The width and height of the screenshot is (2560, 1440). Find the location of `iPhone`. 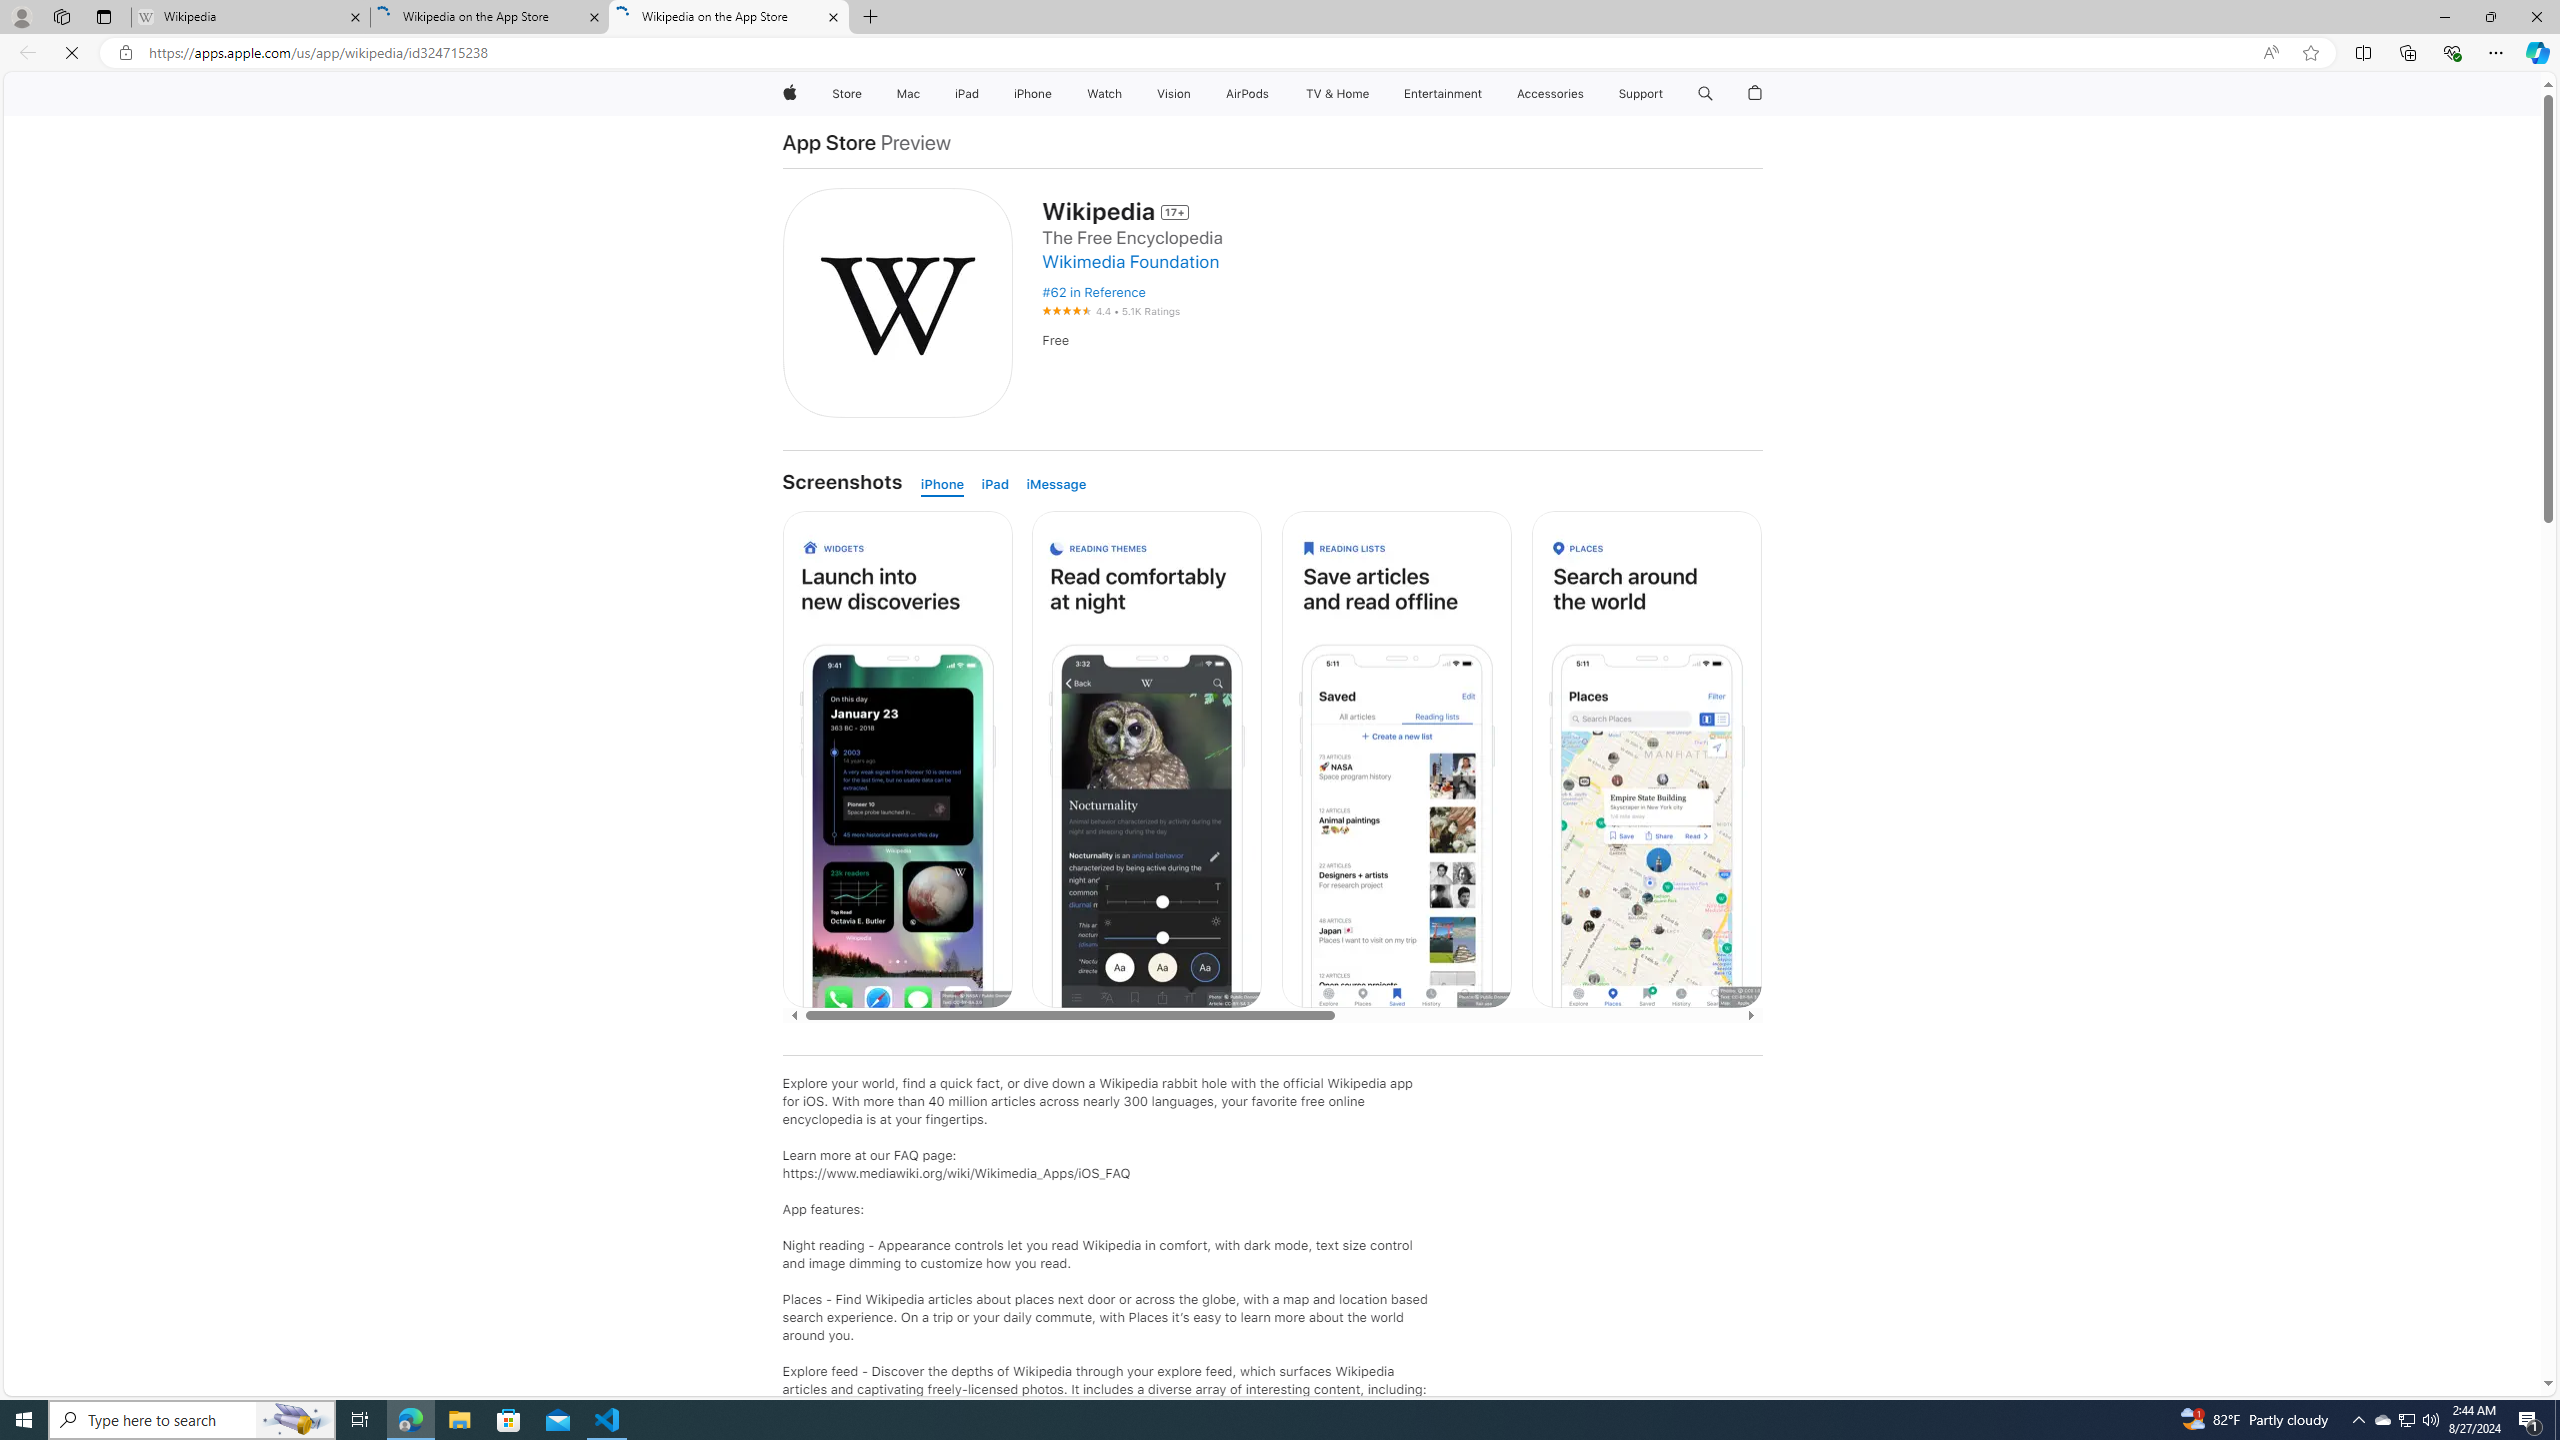

iPhone is located at coordinates (947, 484).